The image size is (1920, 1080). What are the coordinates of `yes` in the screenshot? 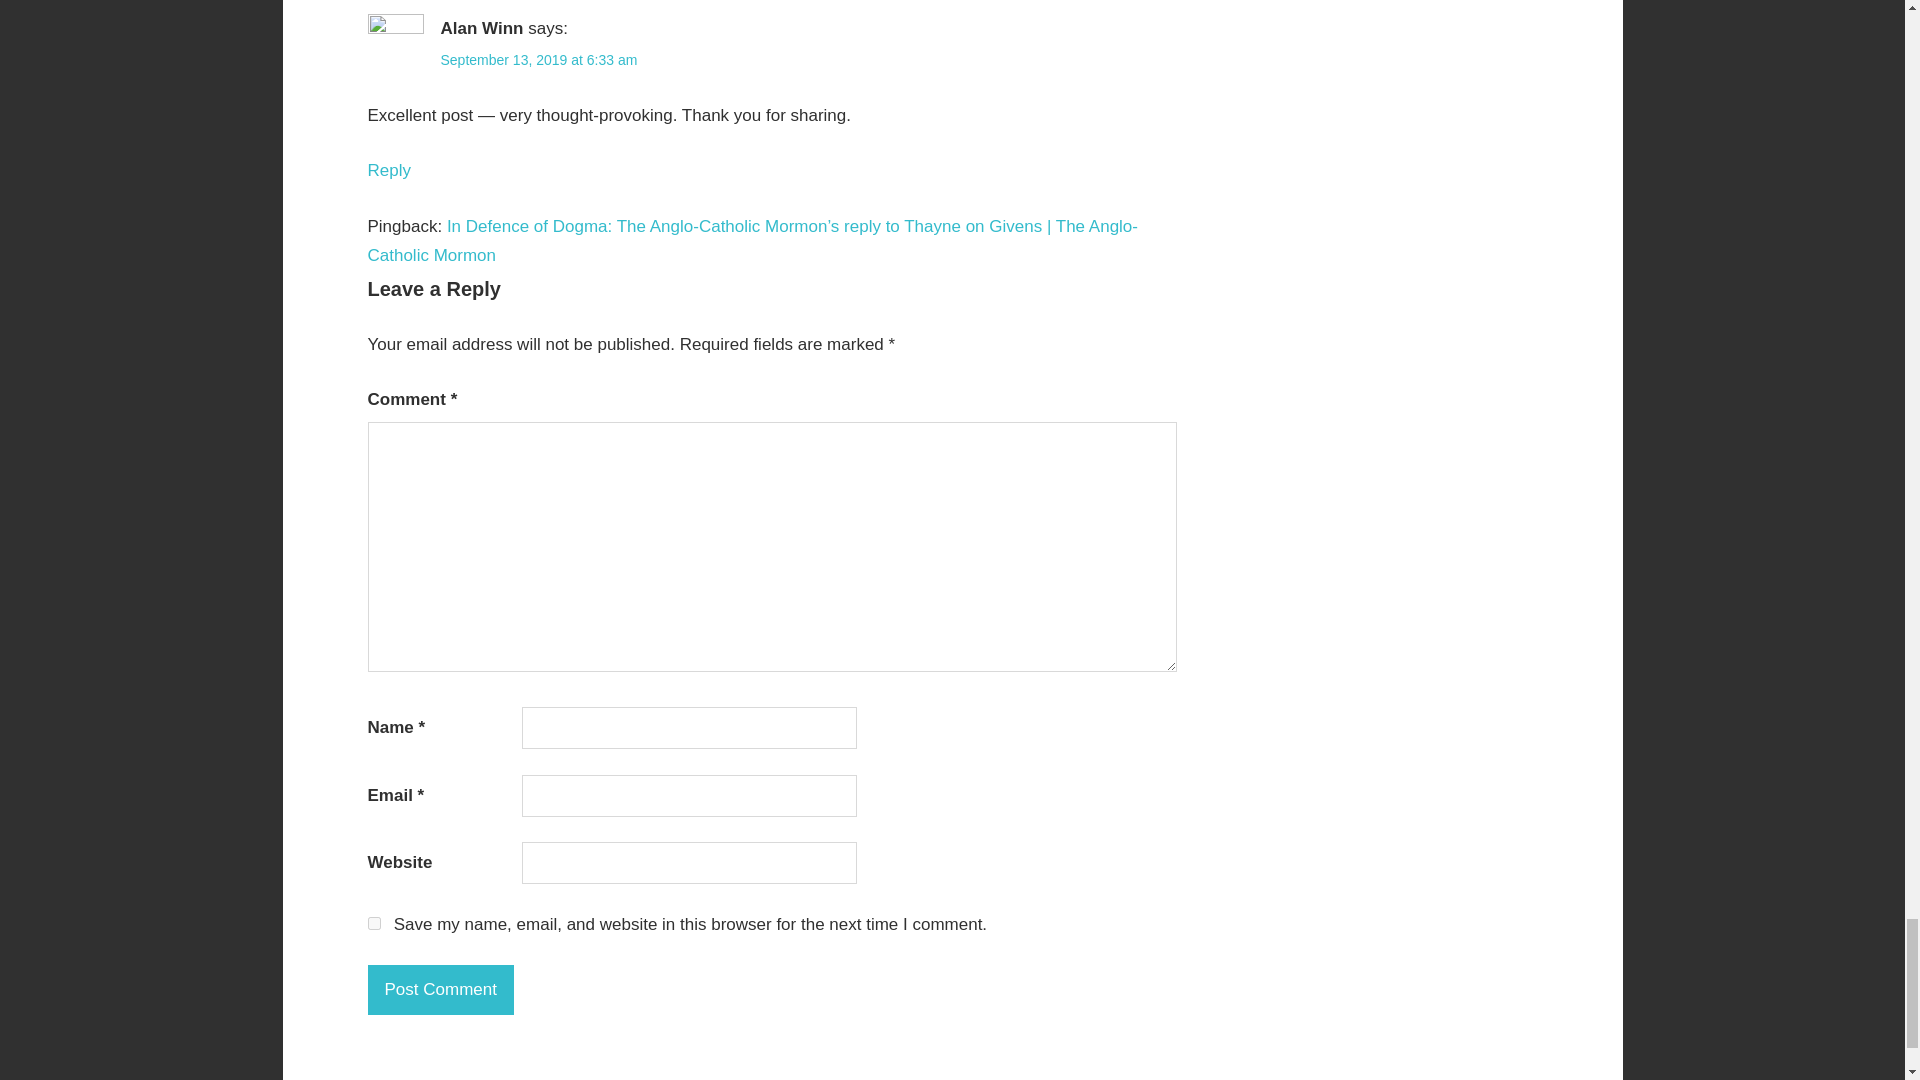 It's located at (374, 922).